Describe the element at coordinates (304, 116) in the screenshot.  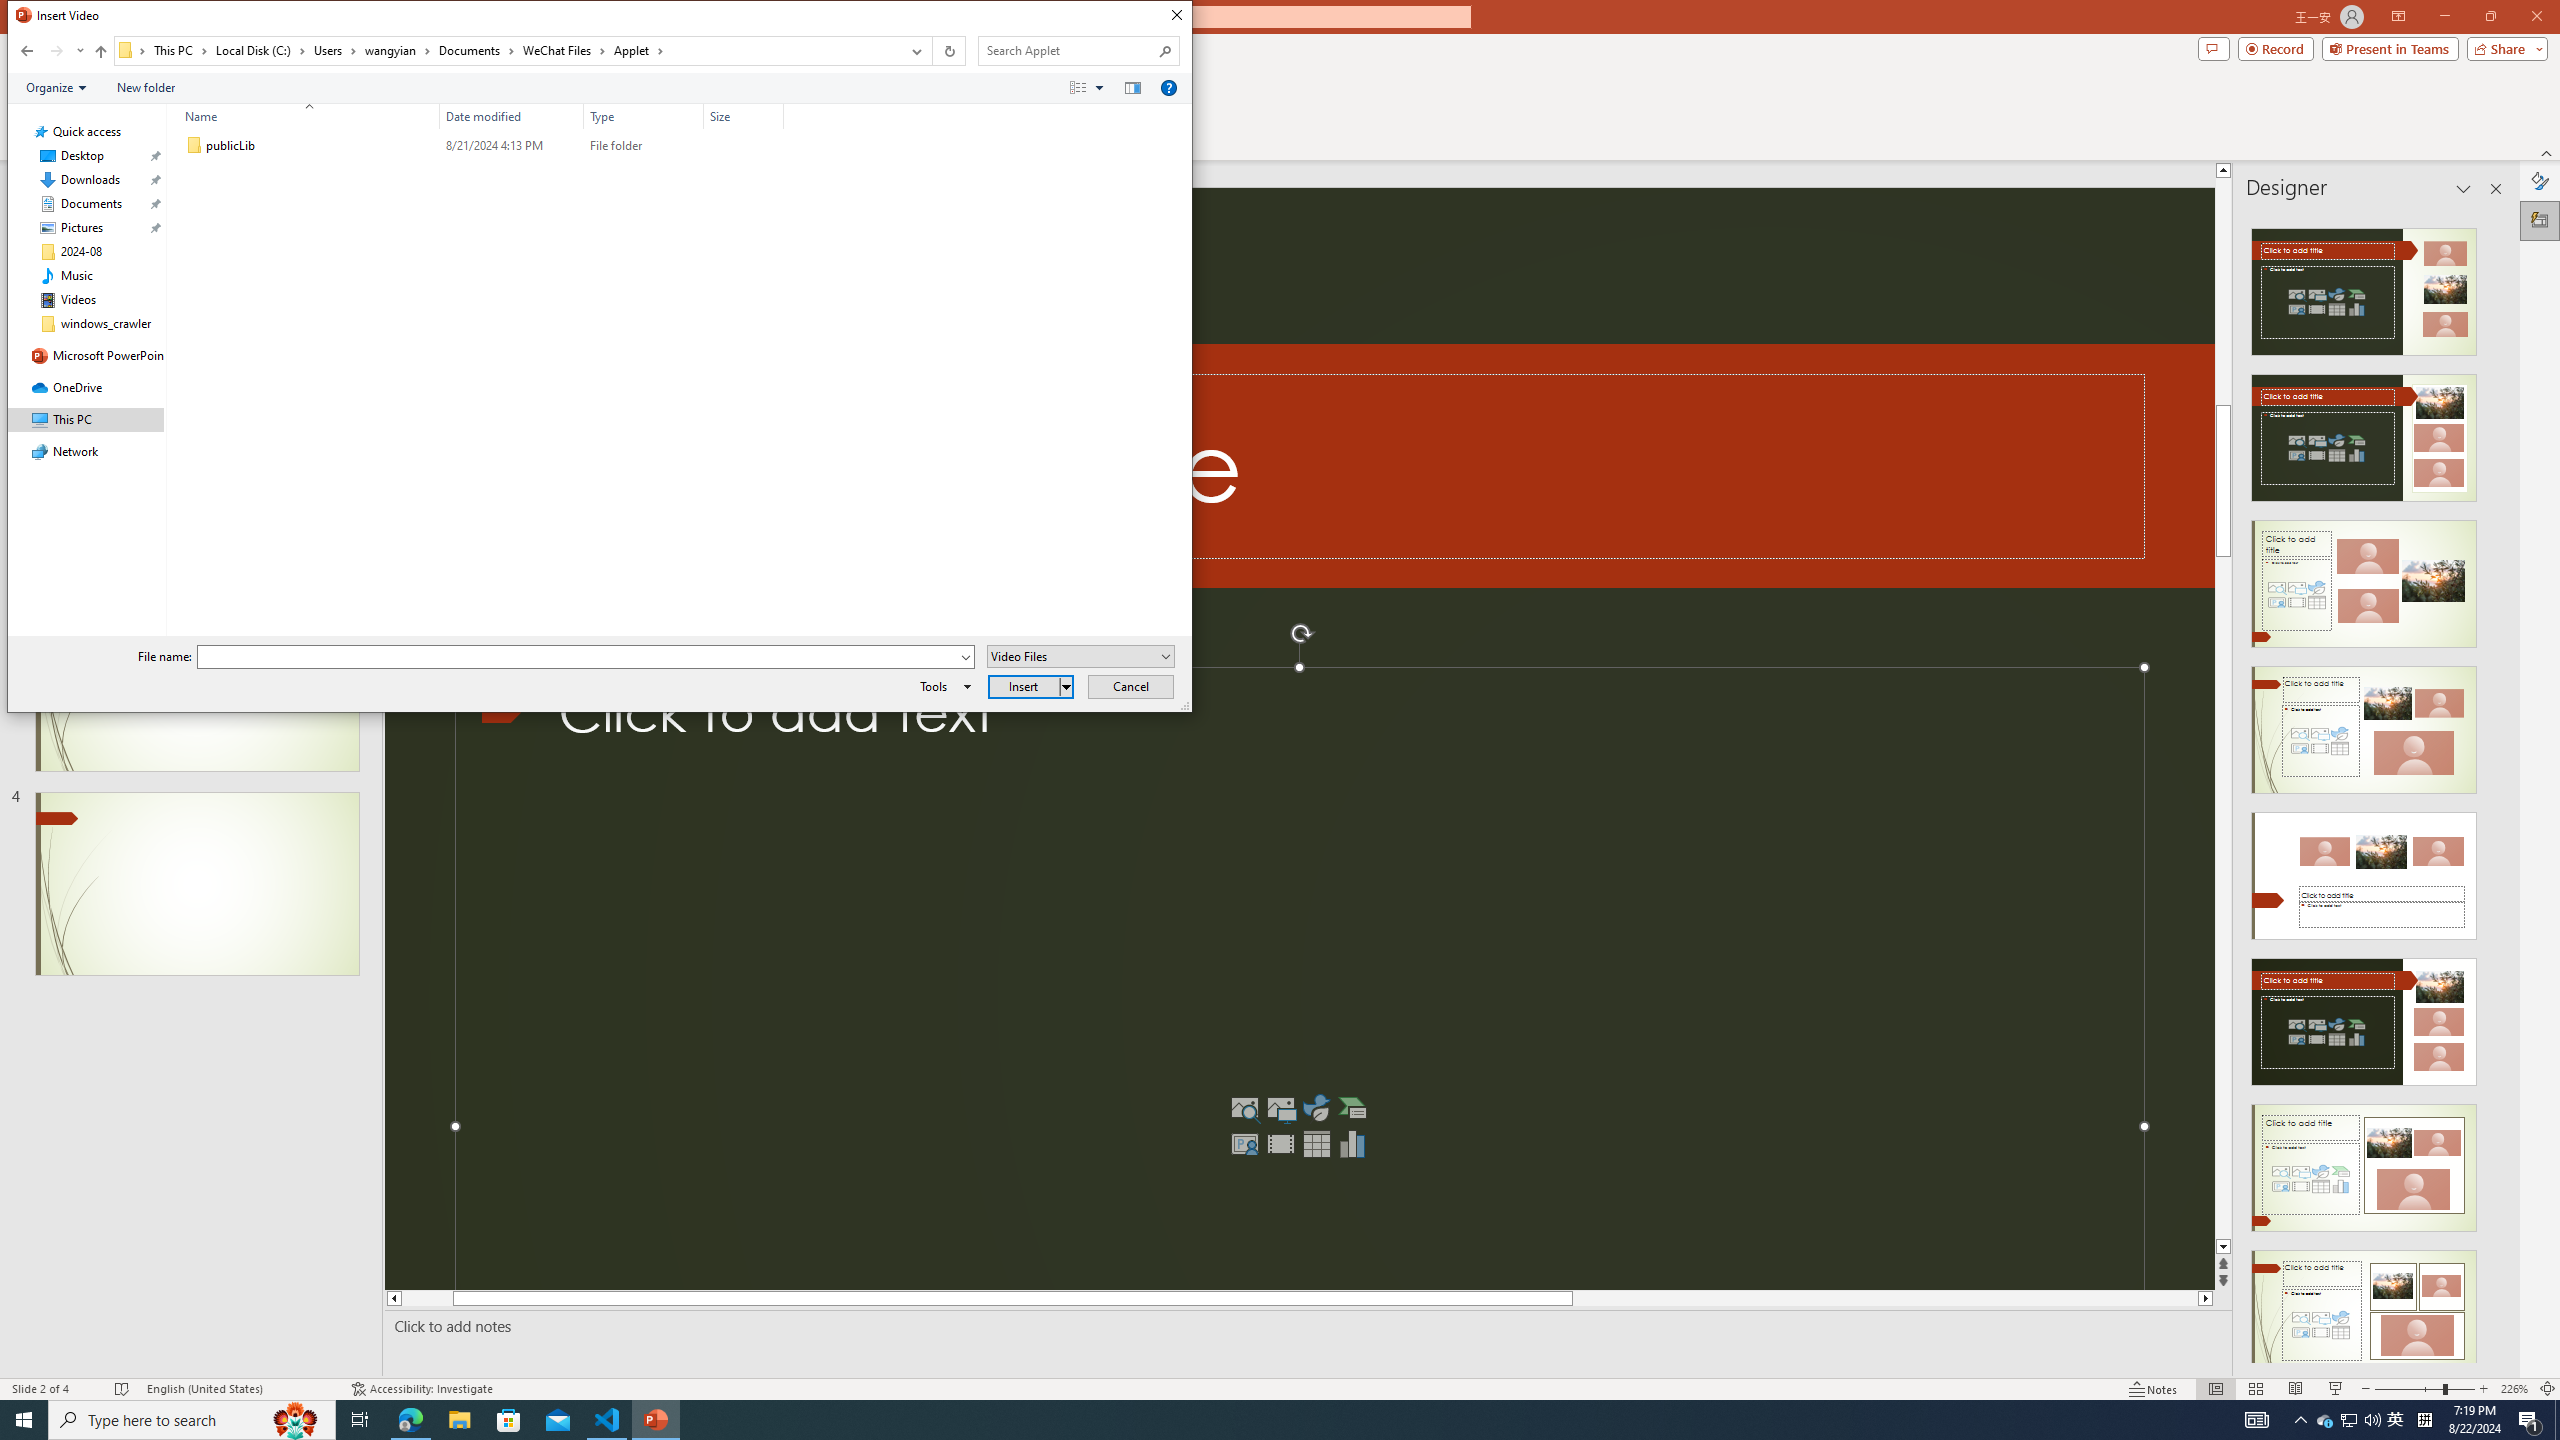
I see `Name` at that location.